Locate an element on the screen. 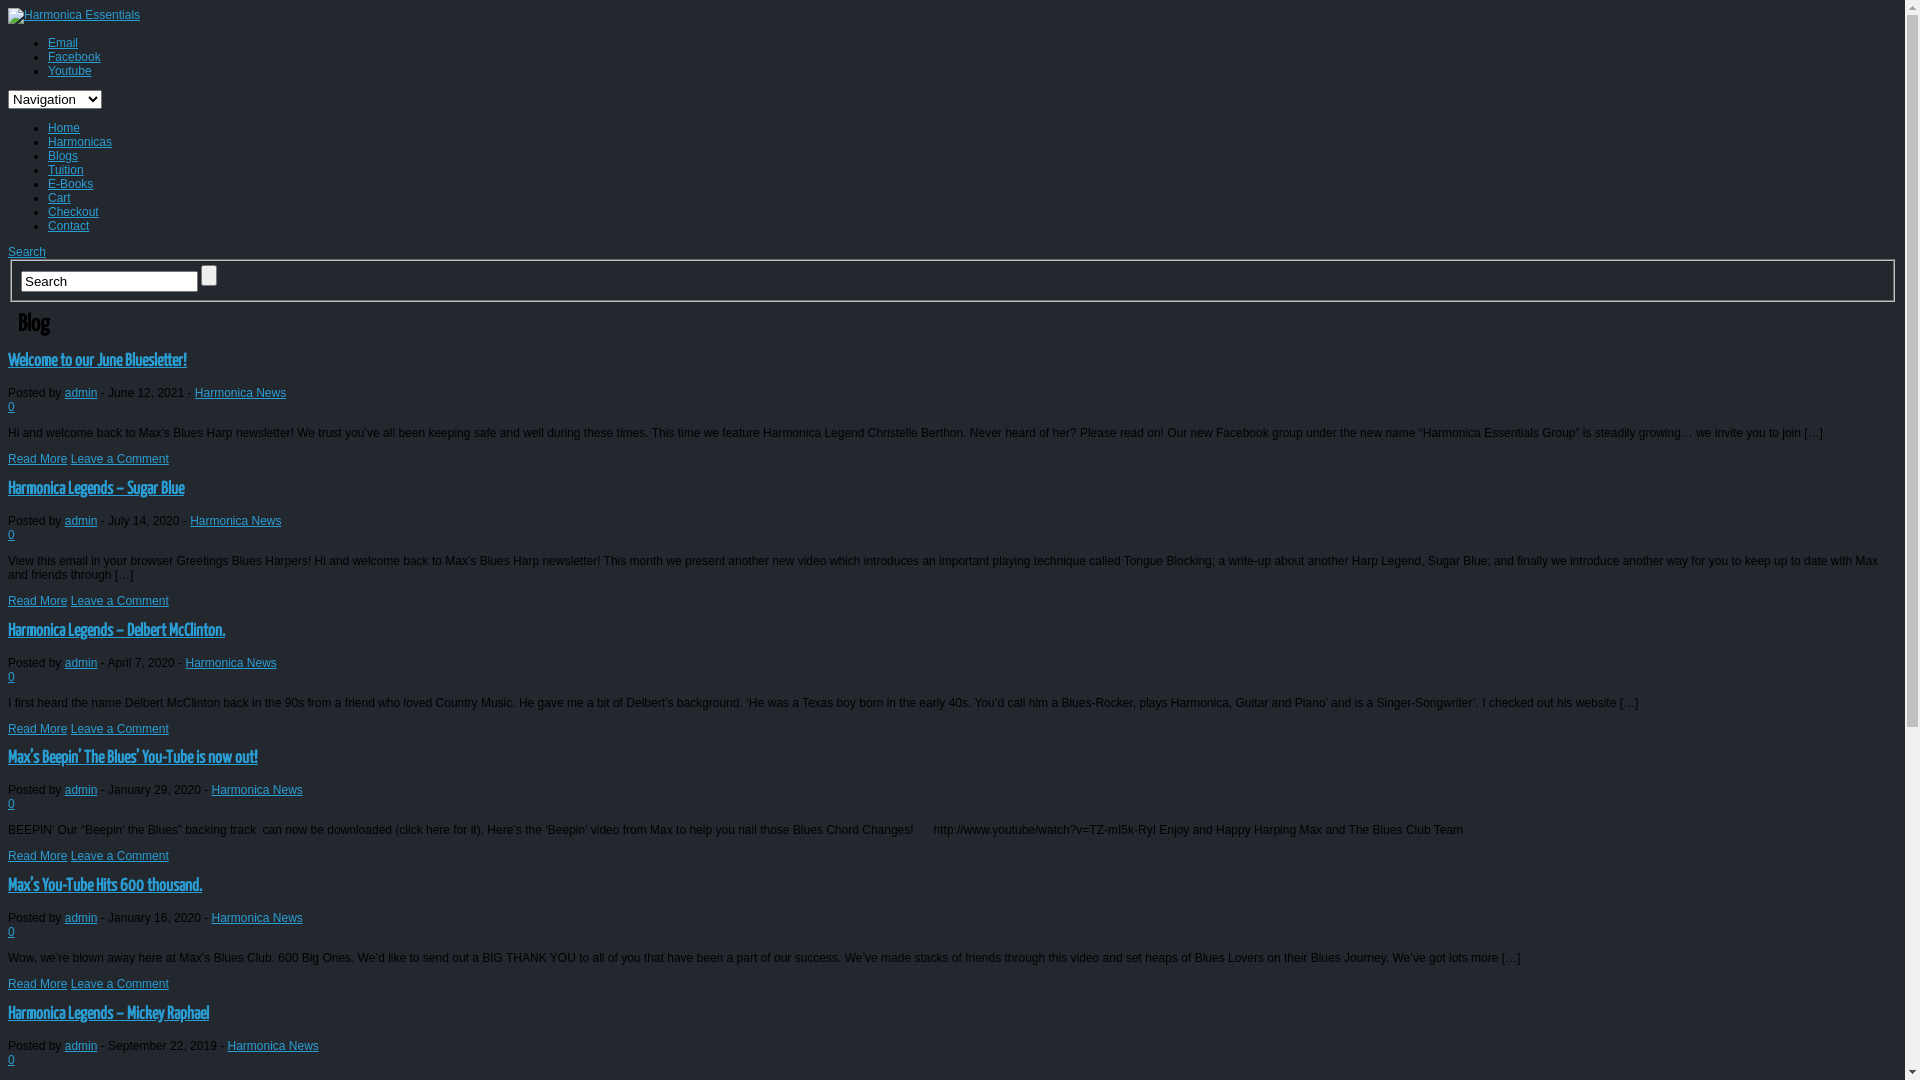  0 is located at coordinates (12, 1060).